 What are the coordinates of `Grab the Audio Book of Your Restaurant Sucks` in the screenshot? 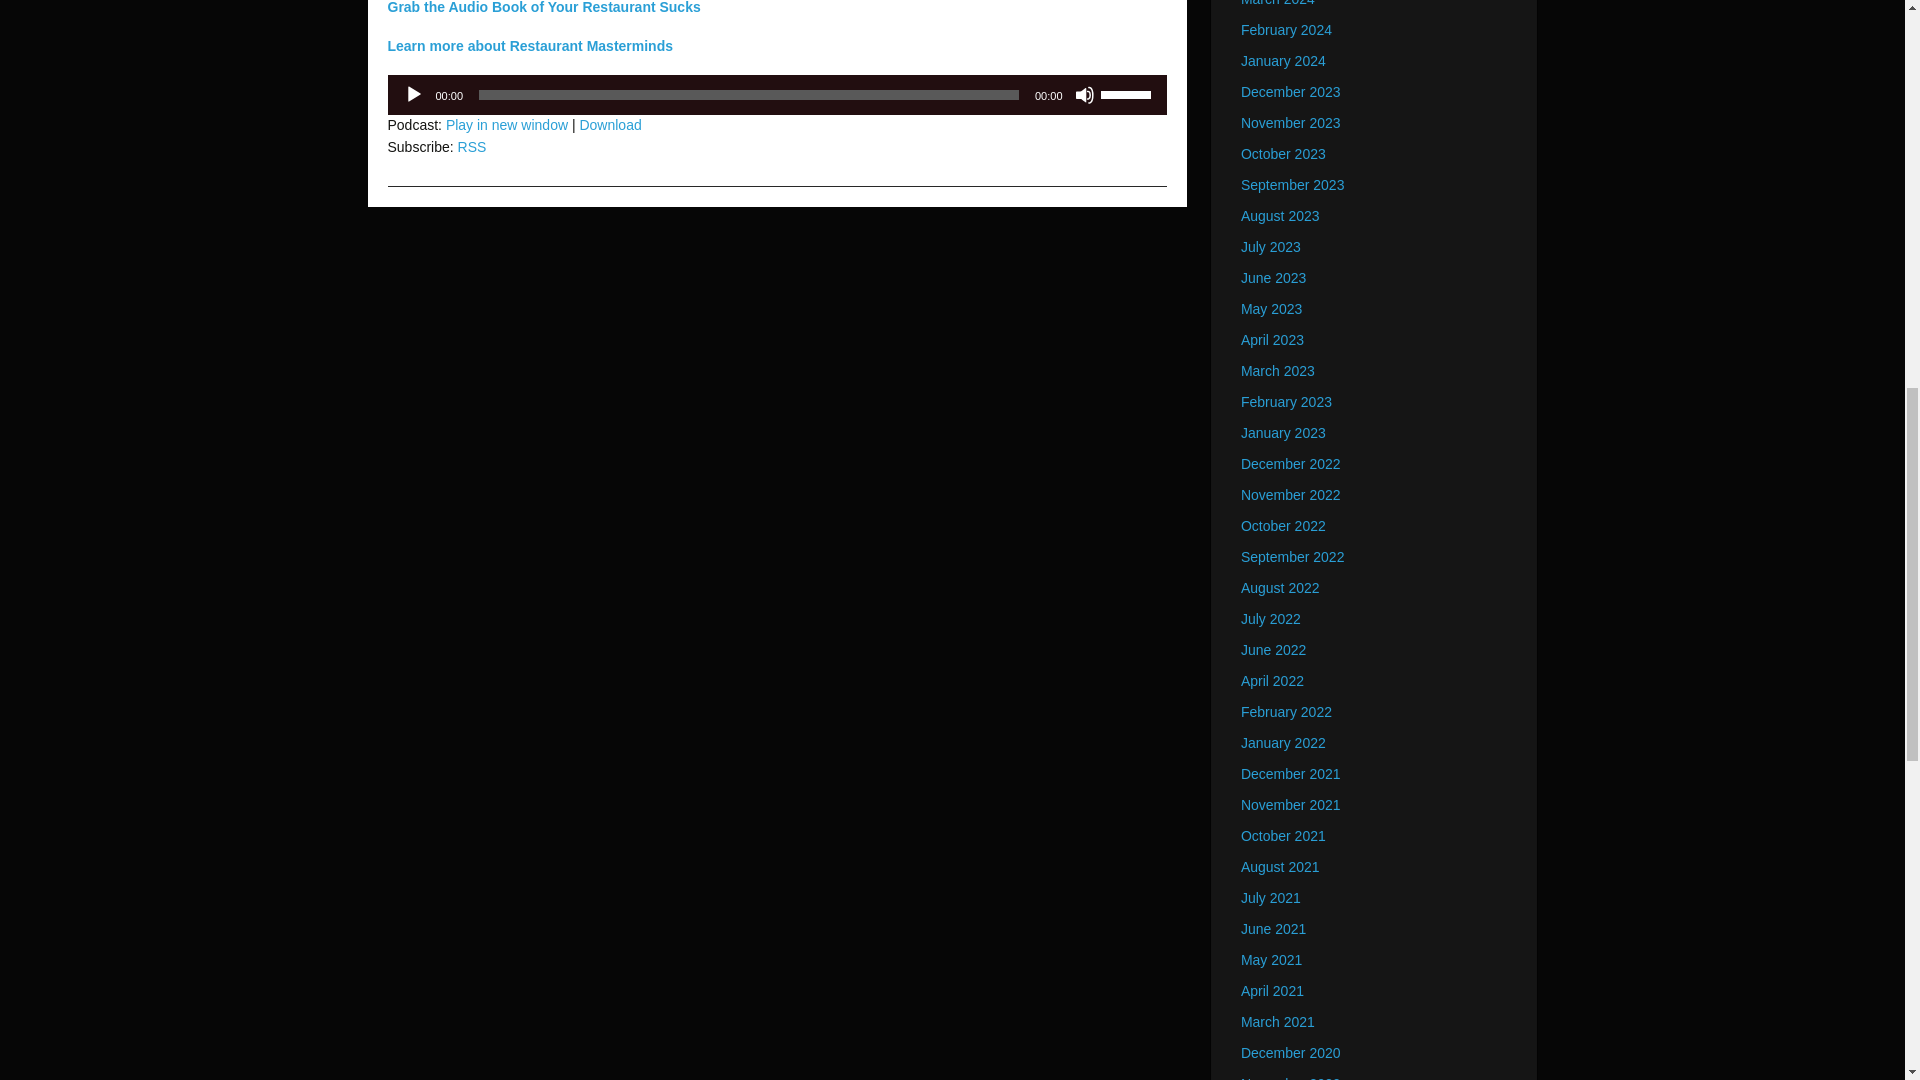 It's located at (544, 8).